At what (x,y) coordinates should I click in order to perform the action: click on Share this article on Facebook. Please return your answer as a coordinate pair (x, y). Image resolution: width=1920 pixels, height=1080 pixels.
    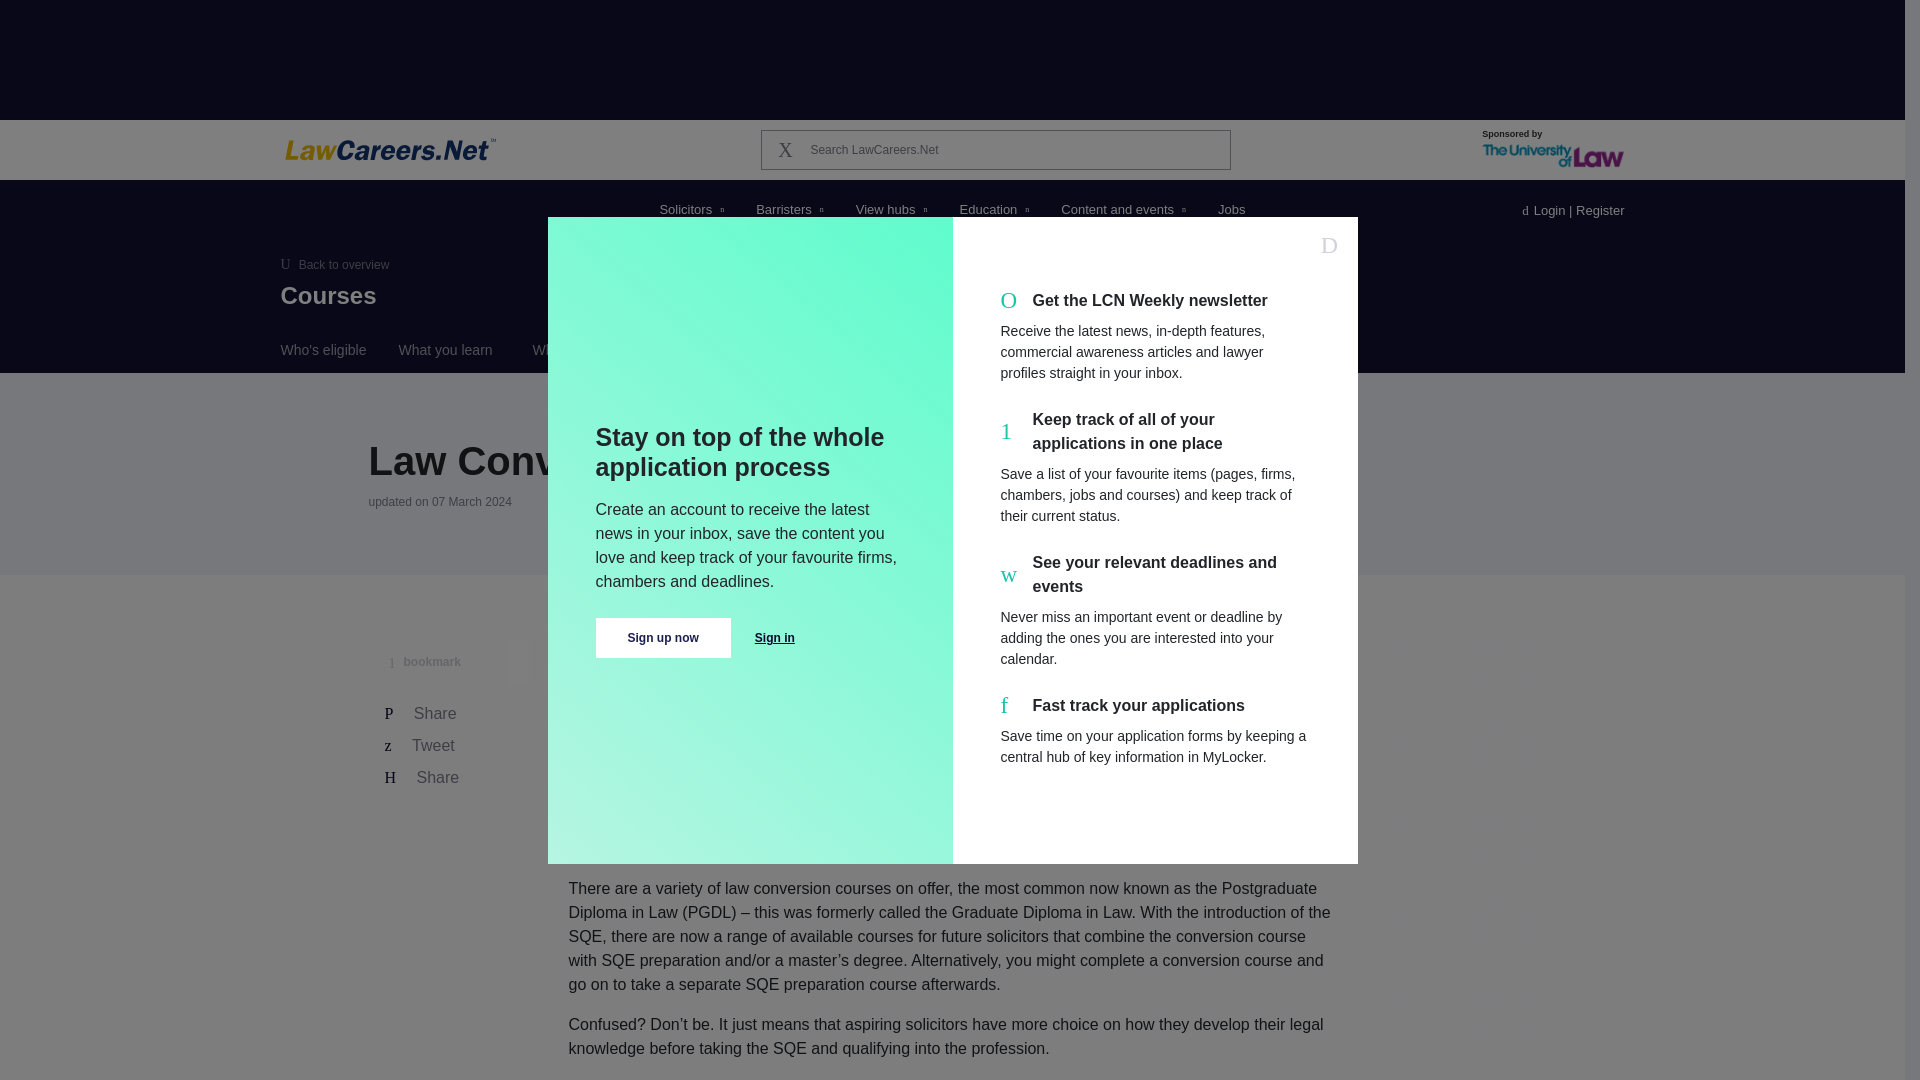
    Looking at the image, I should click on (448, 714).